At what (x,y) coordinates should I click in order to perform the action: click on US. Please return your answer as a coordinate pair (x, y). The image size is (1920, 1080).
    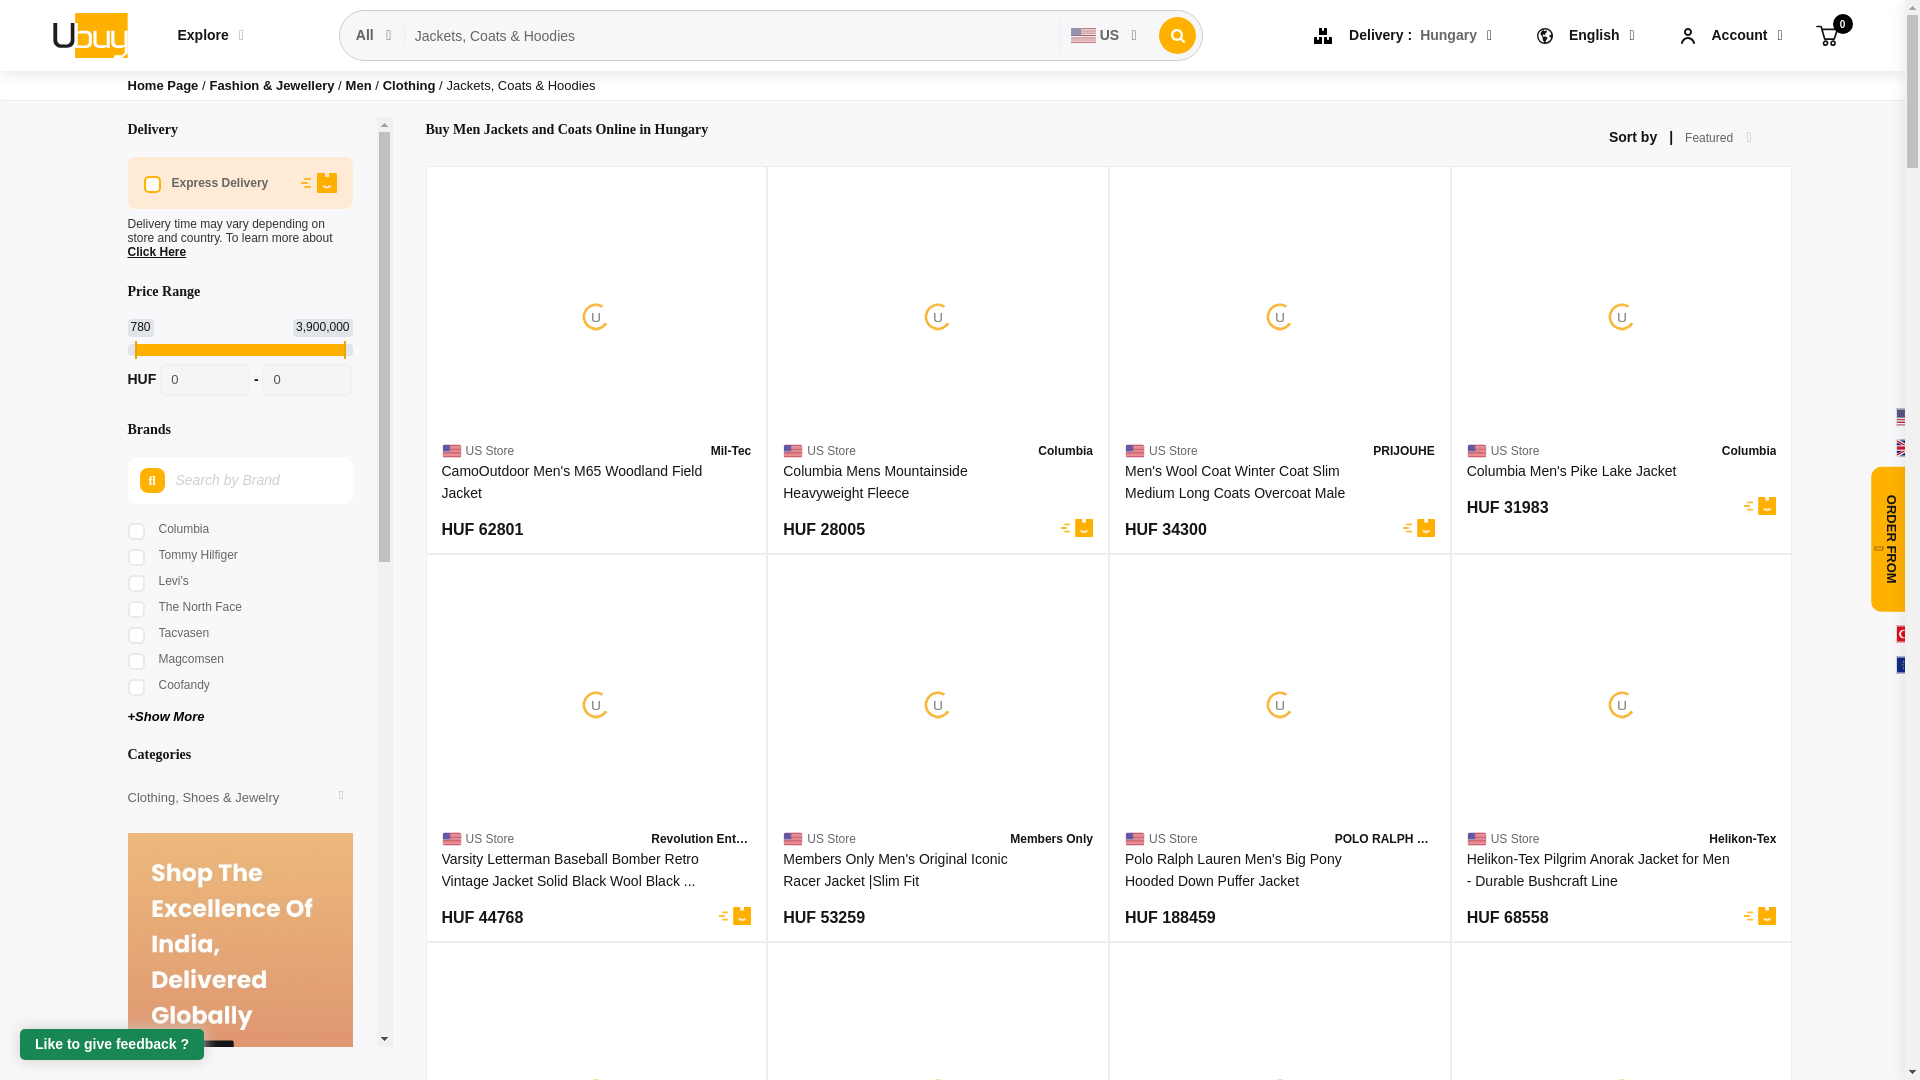
    Looking at the image, I should click on (1104, 35).